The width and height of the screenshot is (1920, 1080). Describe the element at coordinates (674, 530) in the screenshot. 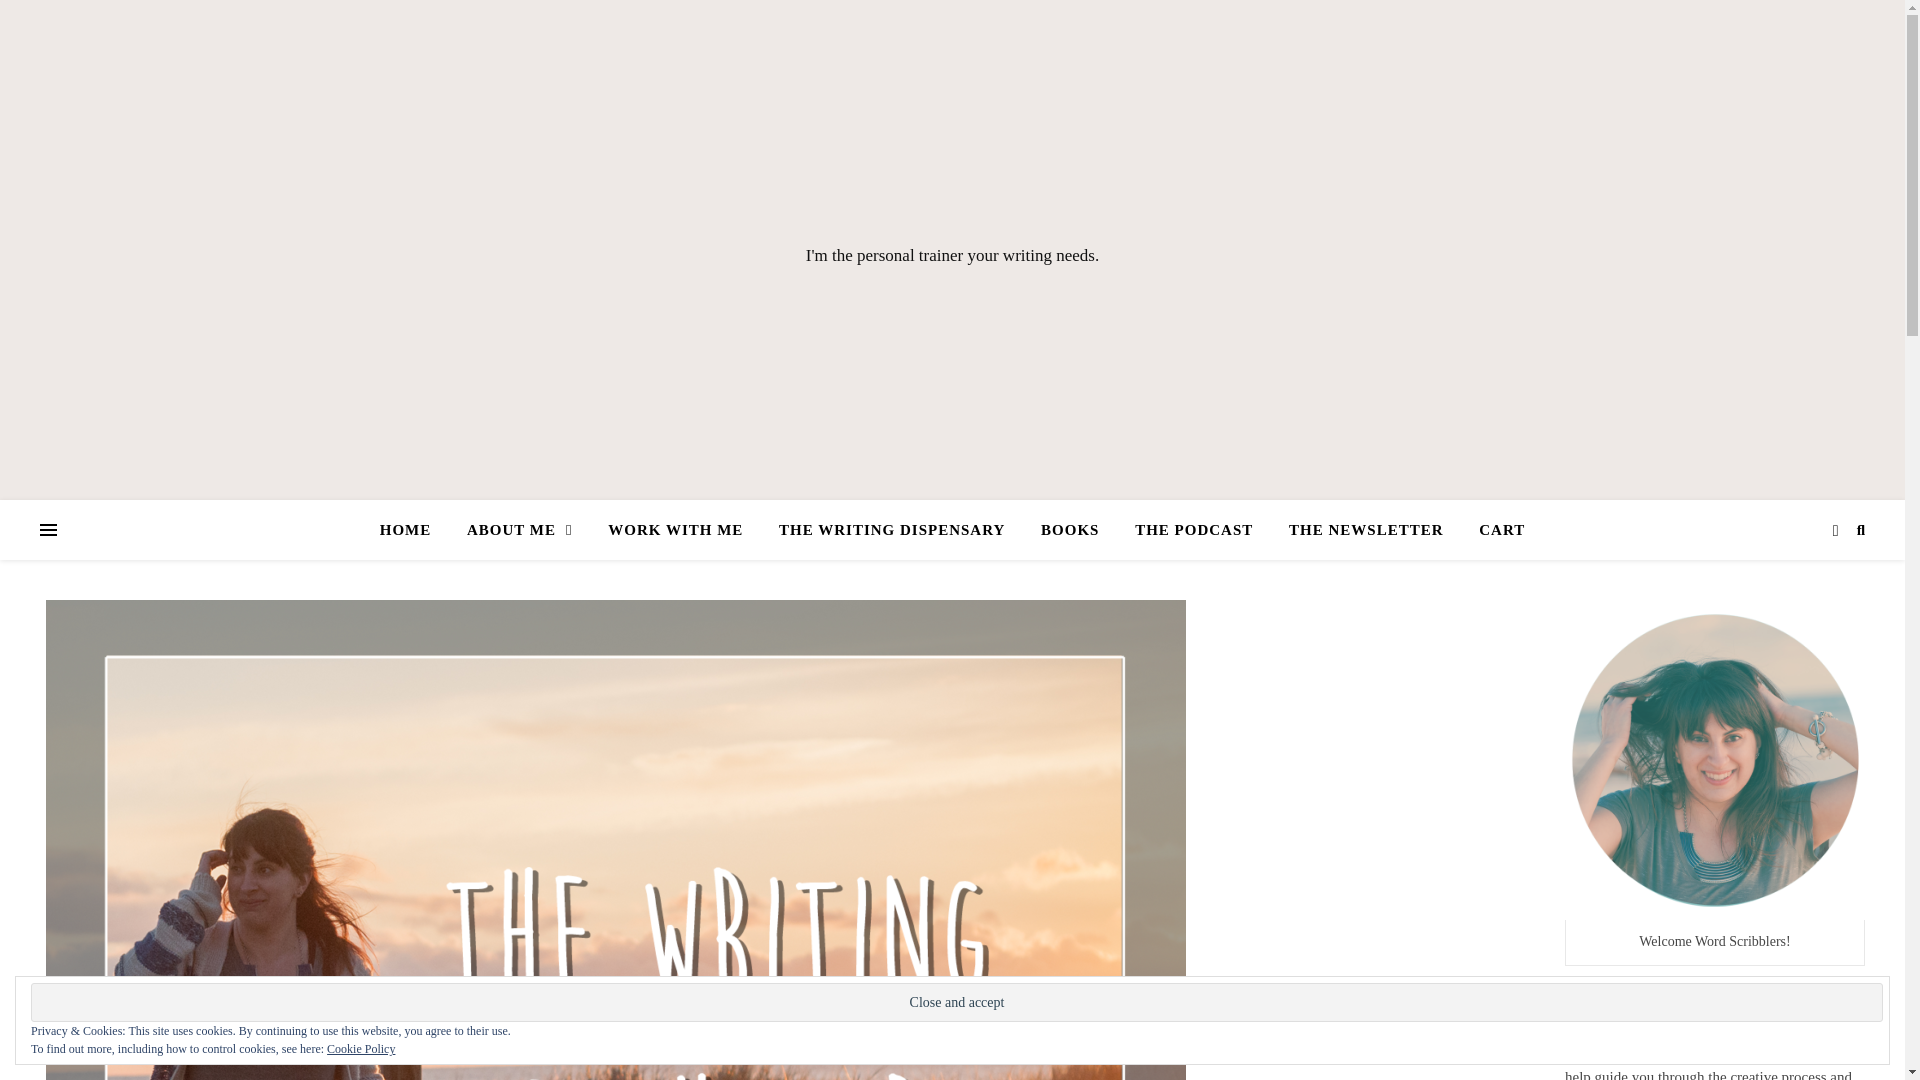

I see `WORK WITH ME` at that location.